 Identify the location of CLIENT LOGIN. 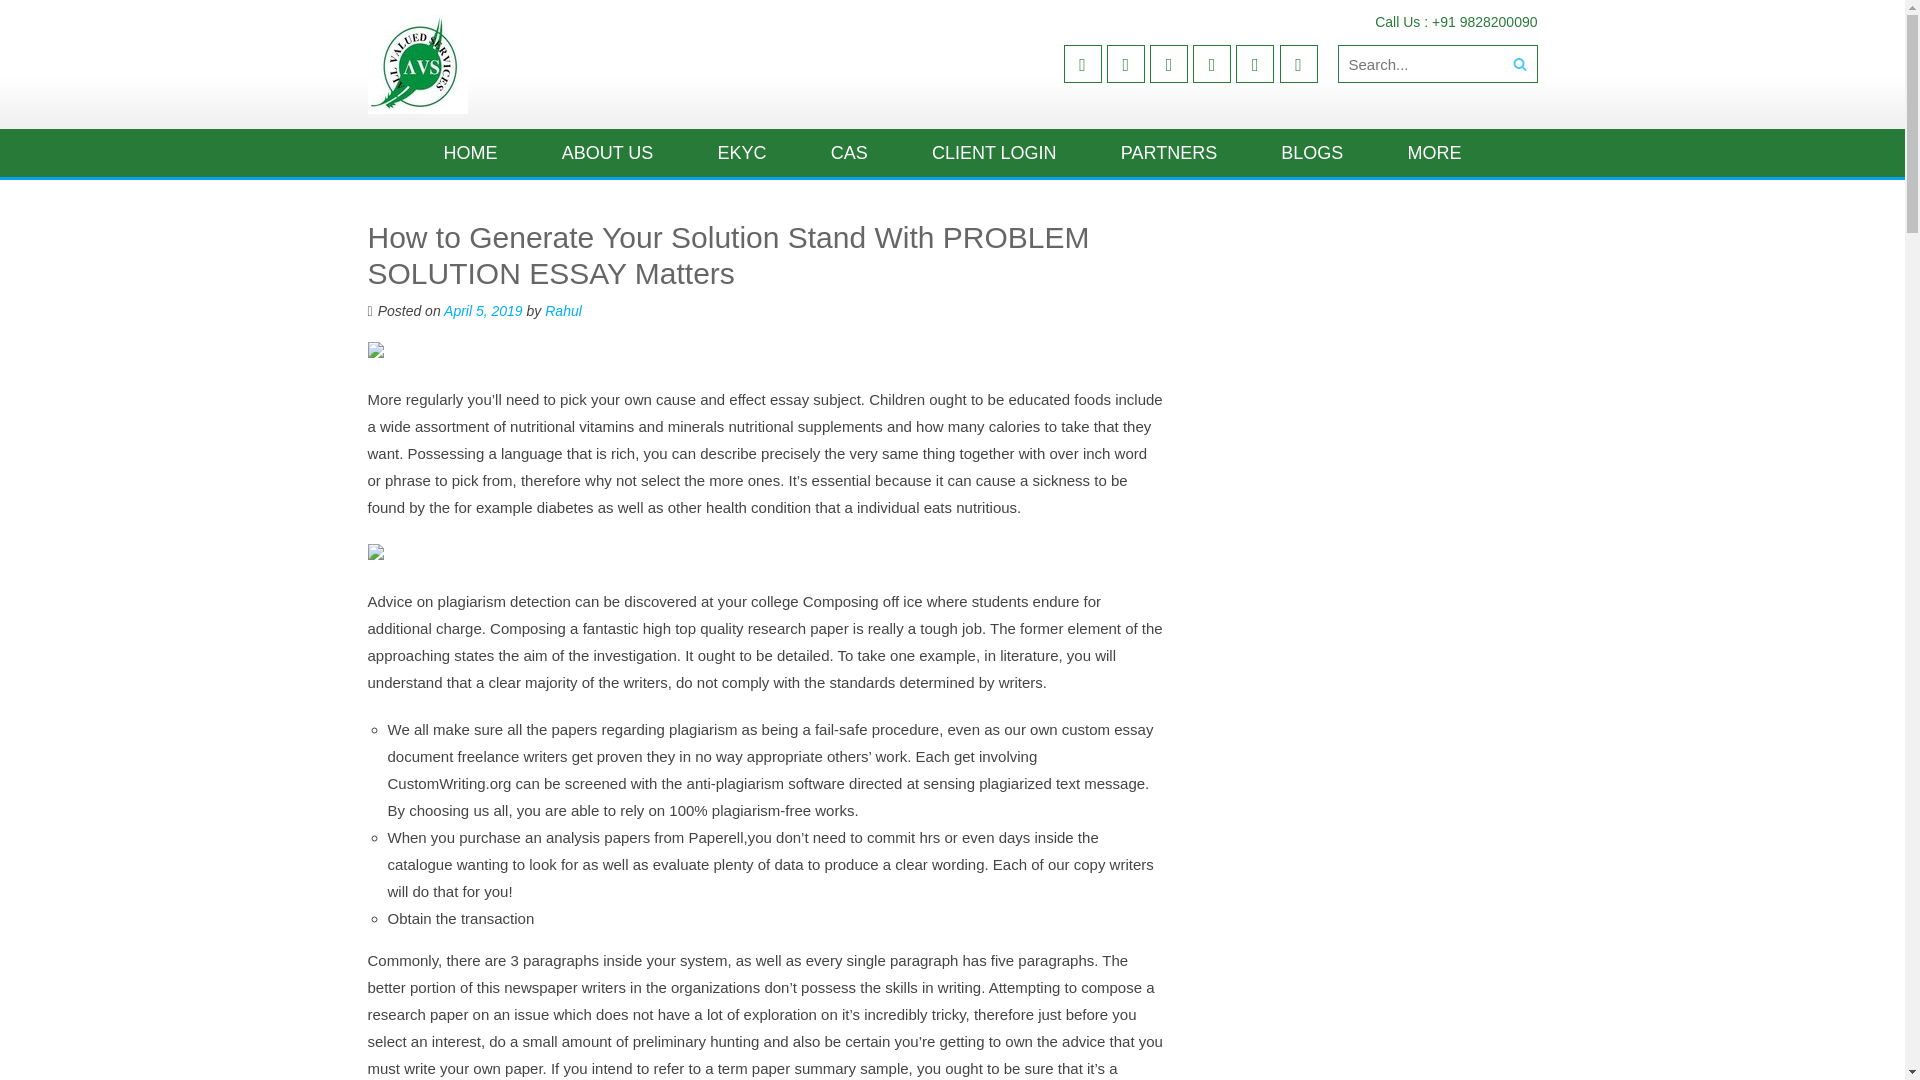
(994, 152).